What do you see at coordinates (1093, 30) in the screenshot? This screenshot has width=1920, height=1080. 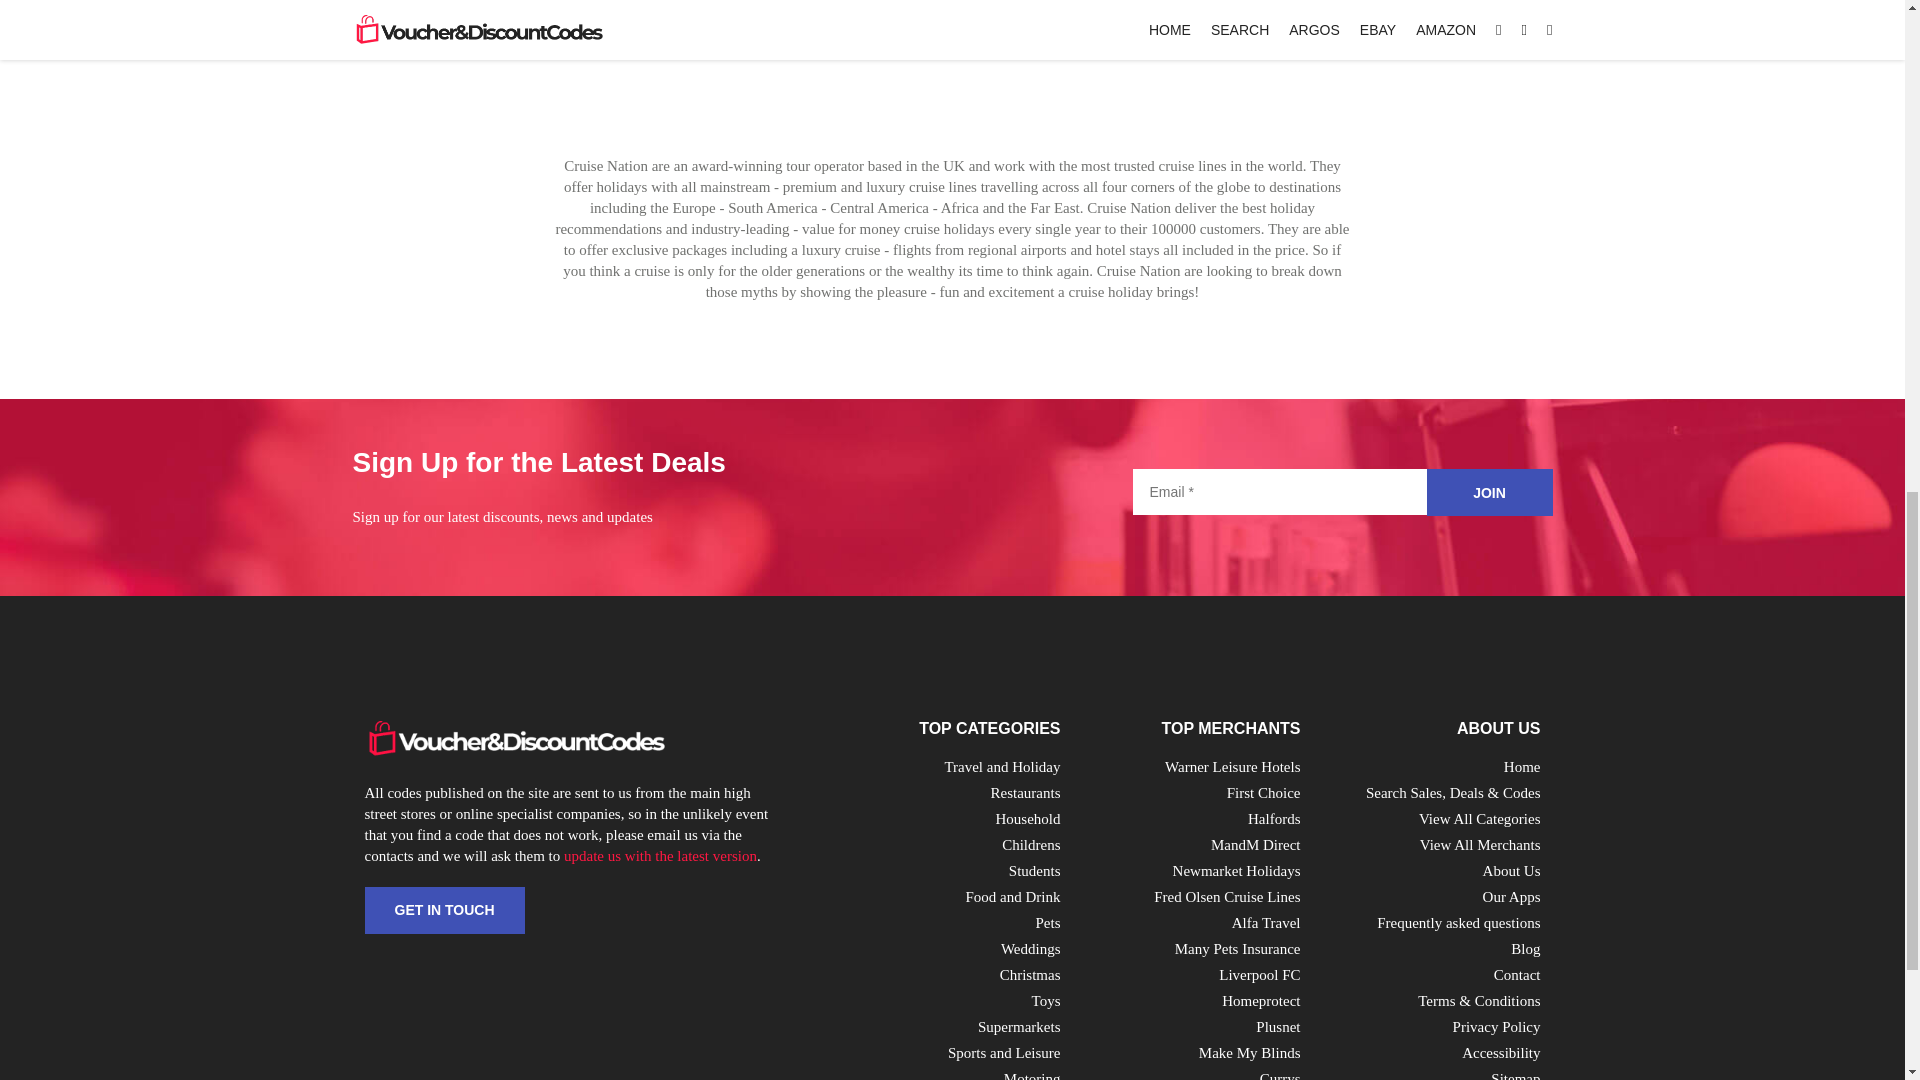 I see `Tweet` at bounding box center [1093, 30].